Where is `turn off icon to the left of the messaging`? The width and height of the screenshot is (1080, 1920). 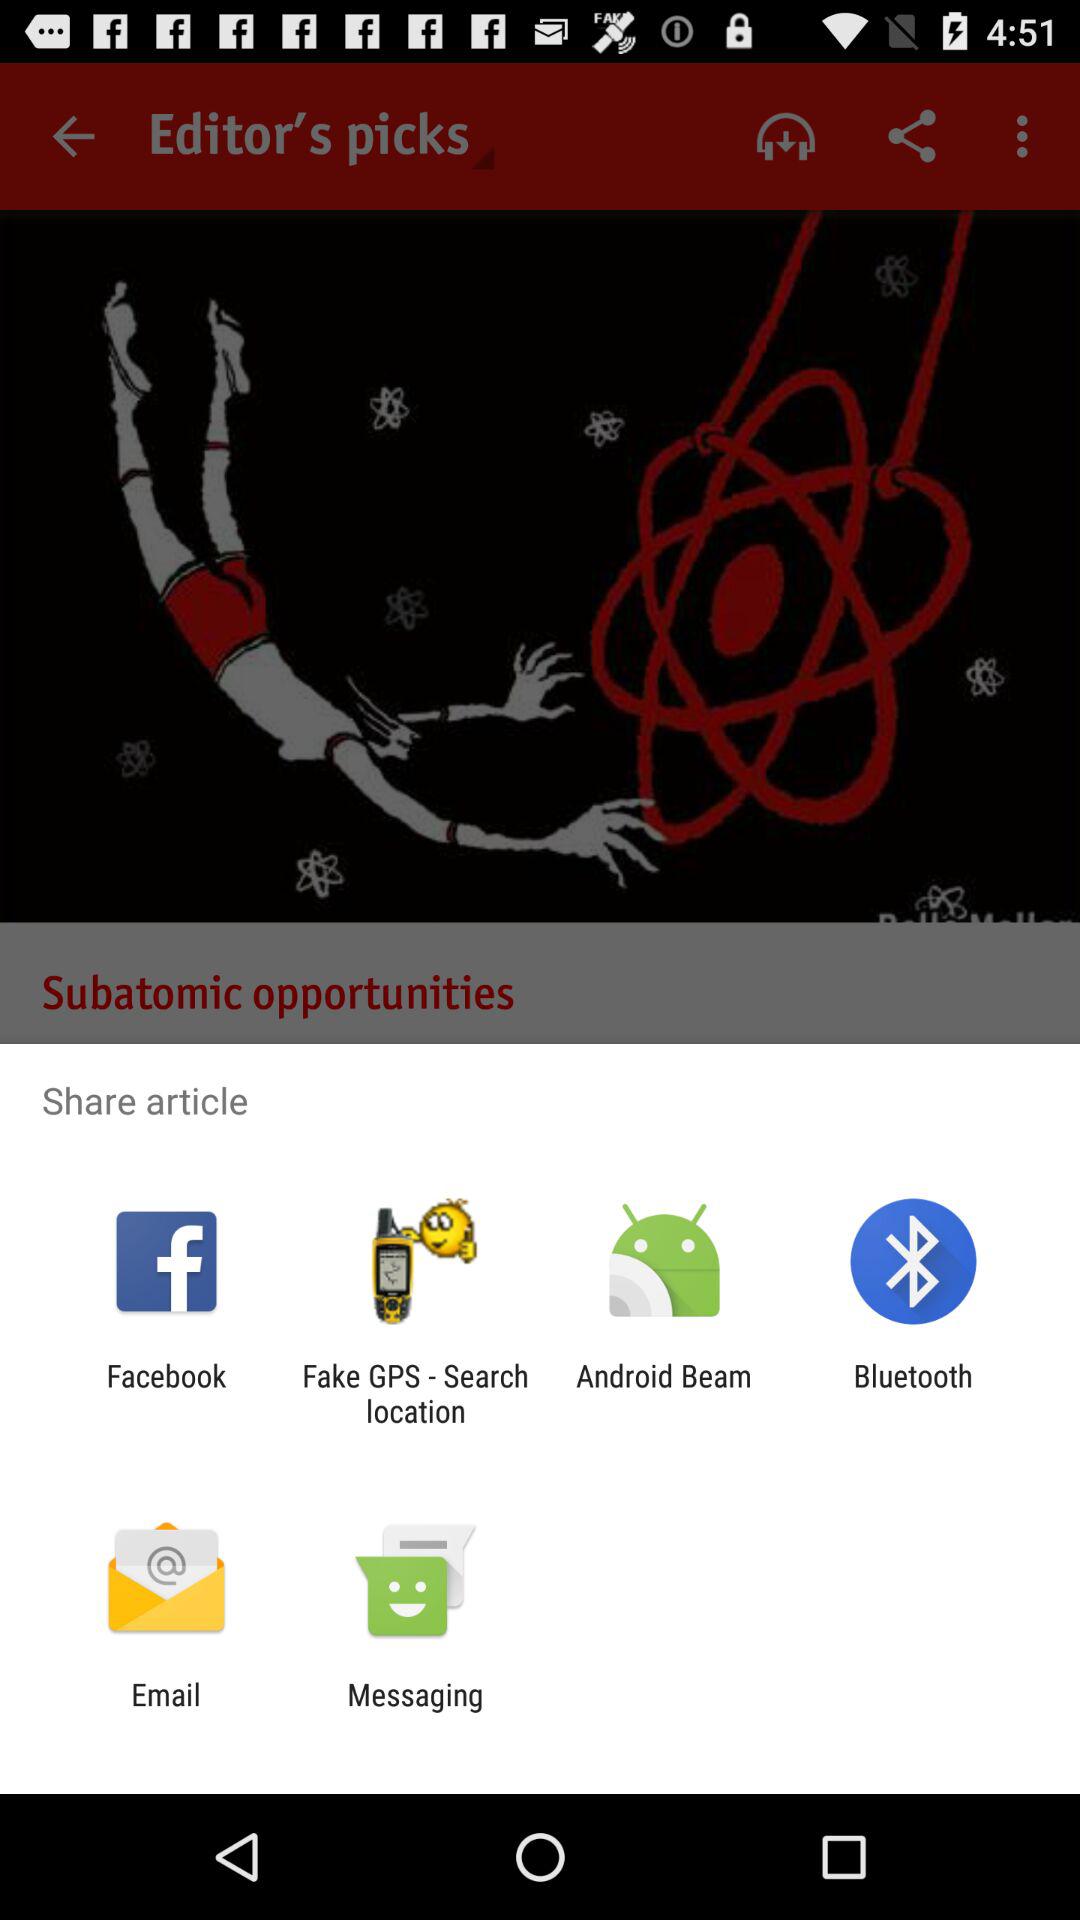
turn off icon to the left of the messaging is located at coordinates (166, 1712).